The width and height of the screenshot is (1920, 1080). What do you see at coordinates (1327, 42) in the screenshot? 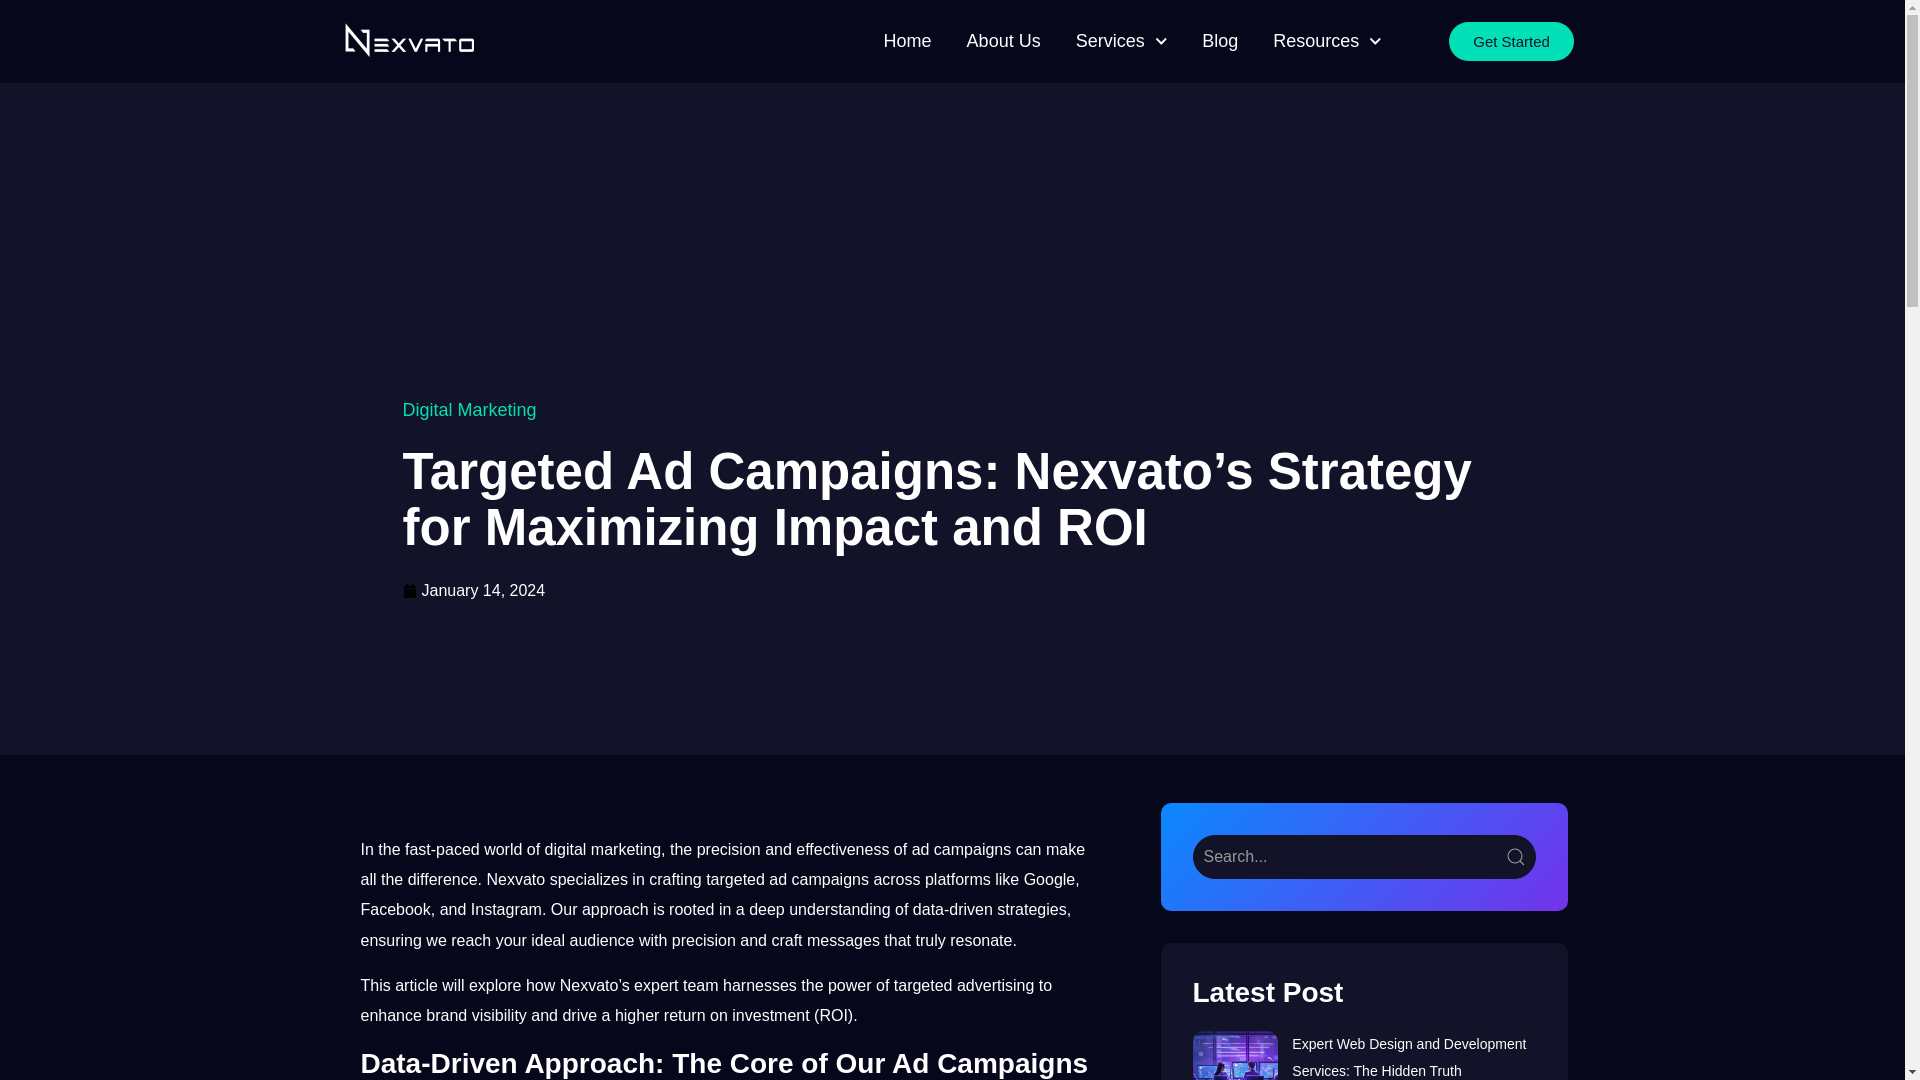
I see `Resources` at bounding box center [1327, 42].